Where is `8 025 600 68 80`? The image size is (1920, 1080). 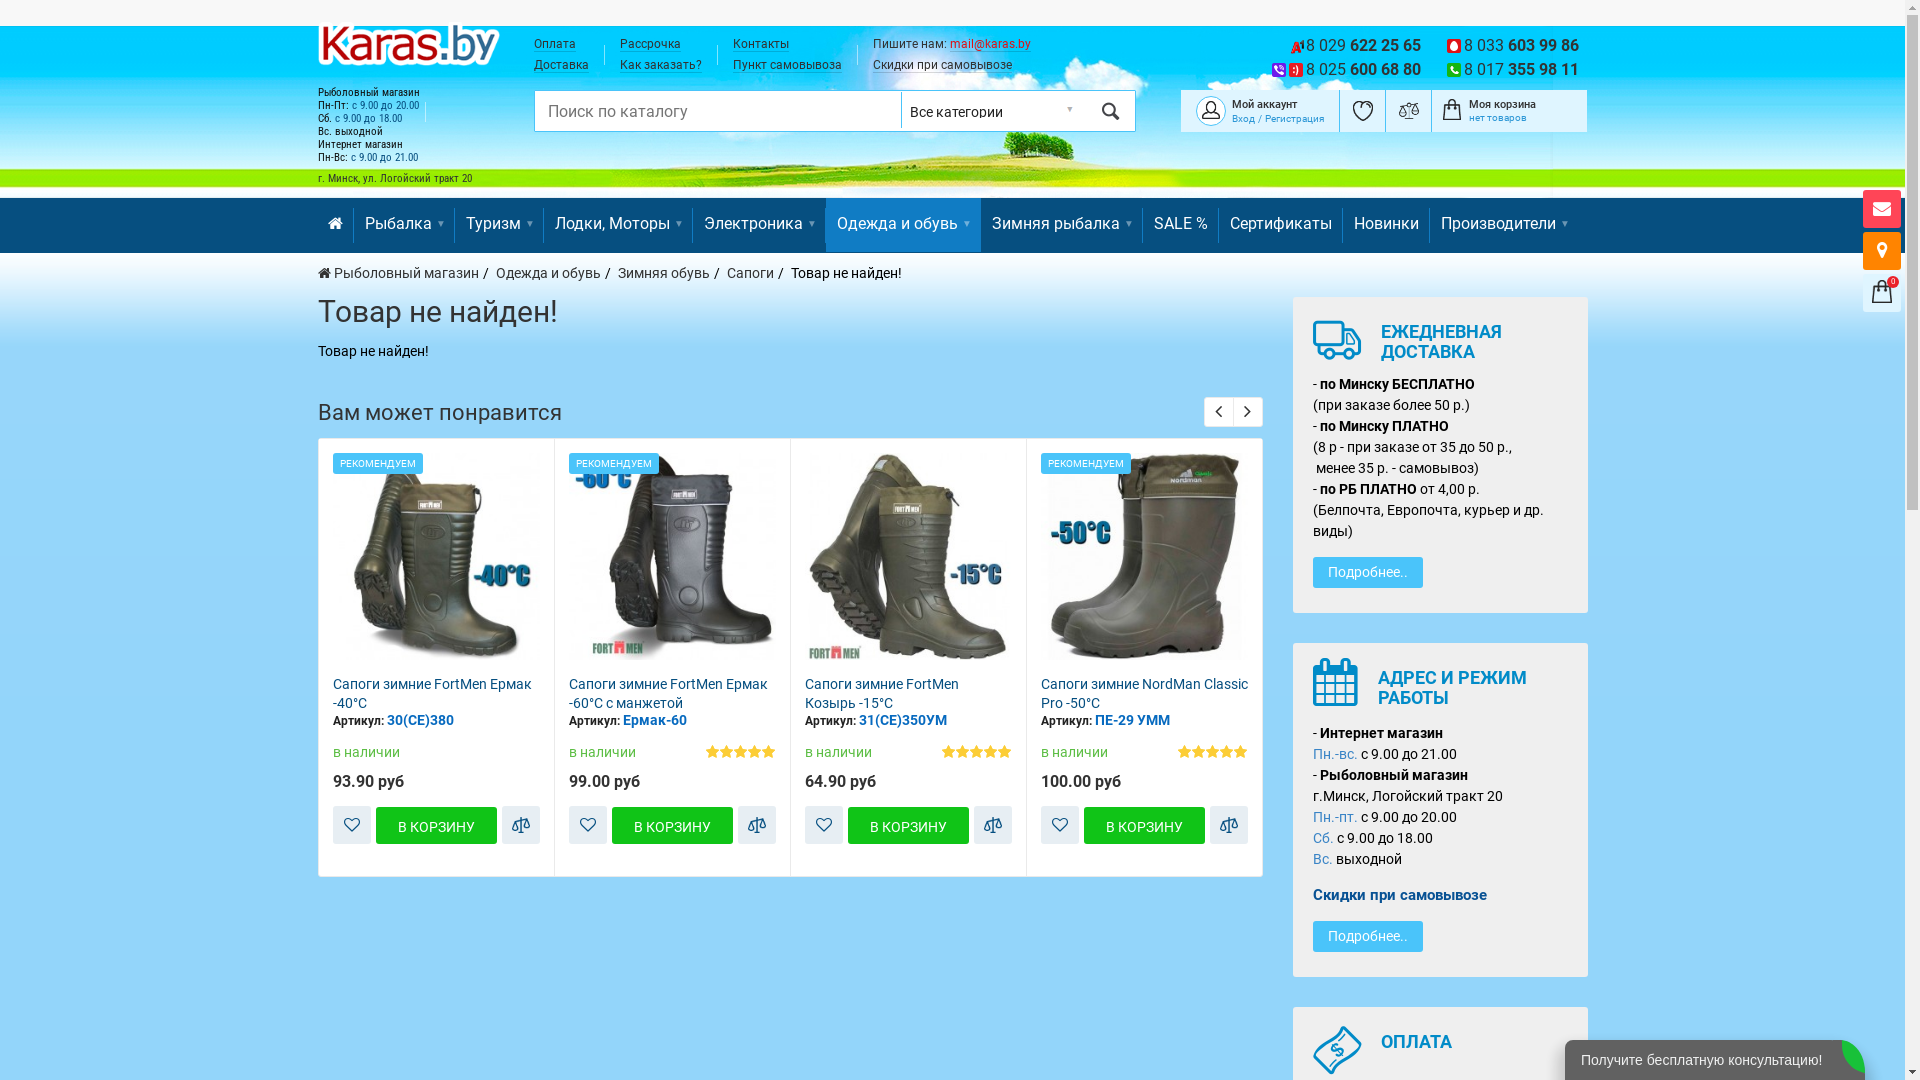
8 025 600 68 80 is located at coordinates (1364, 70).